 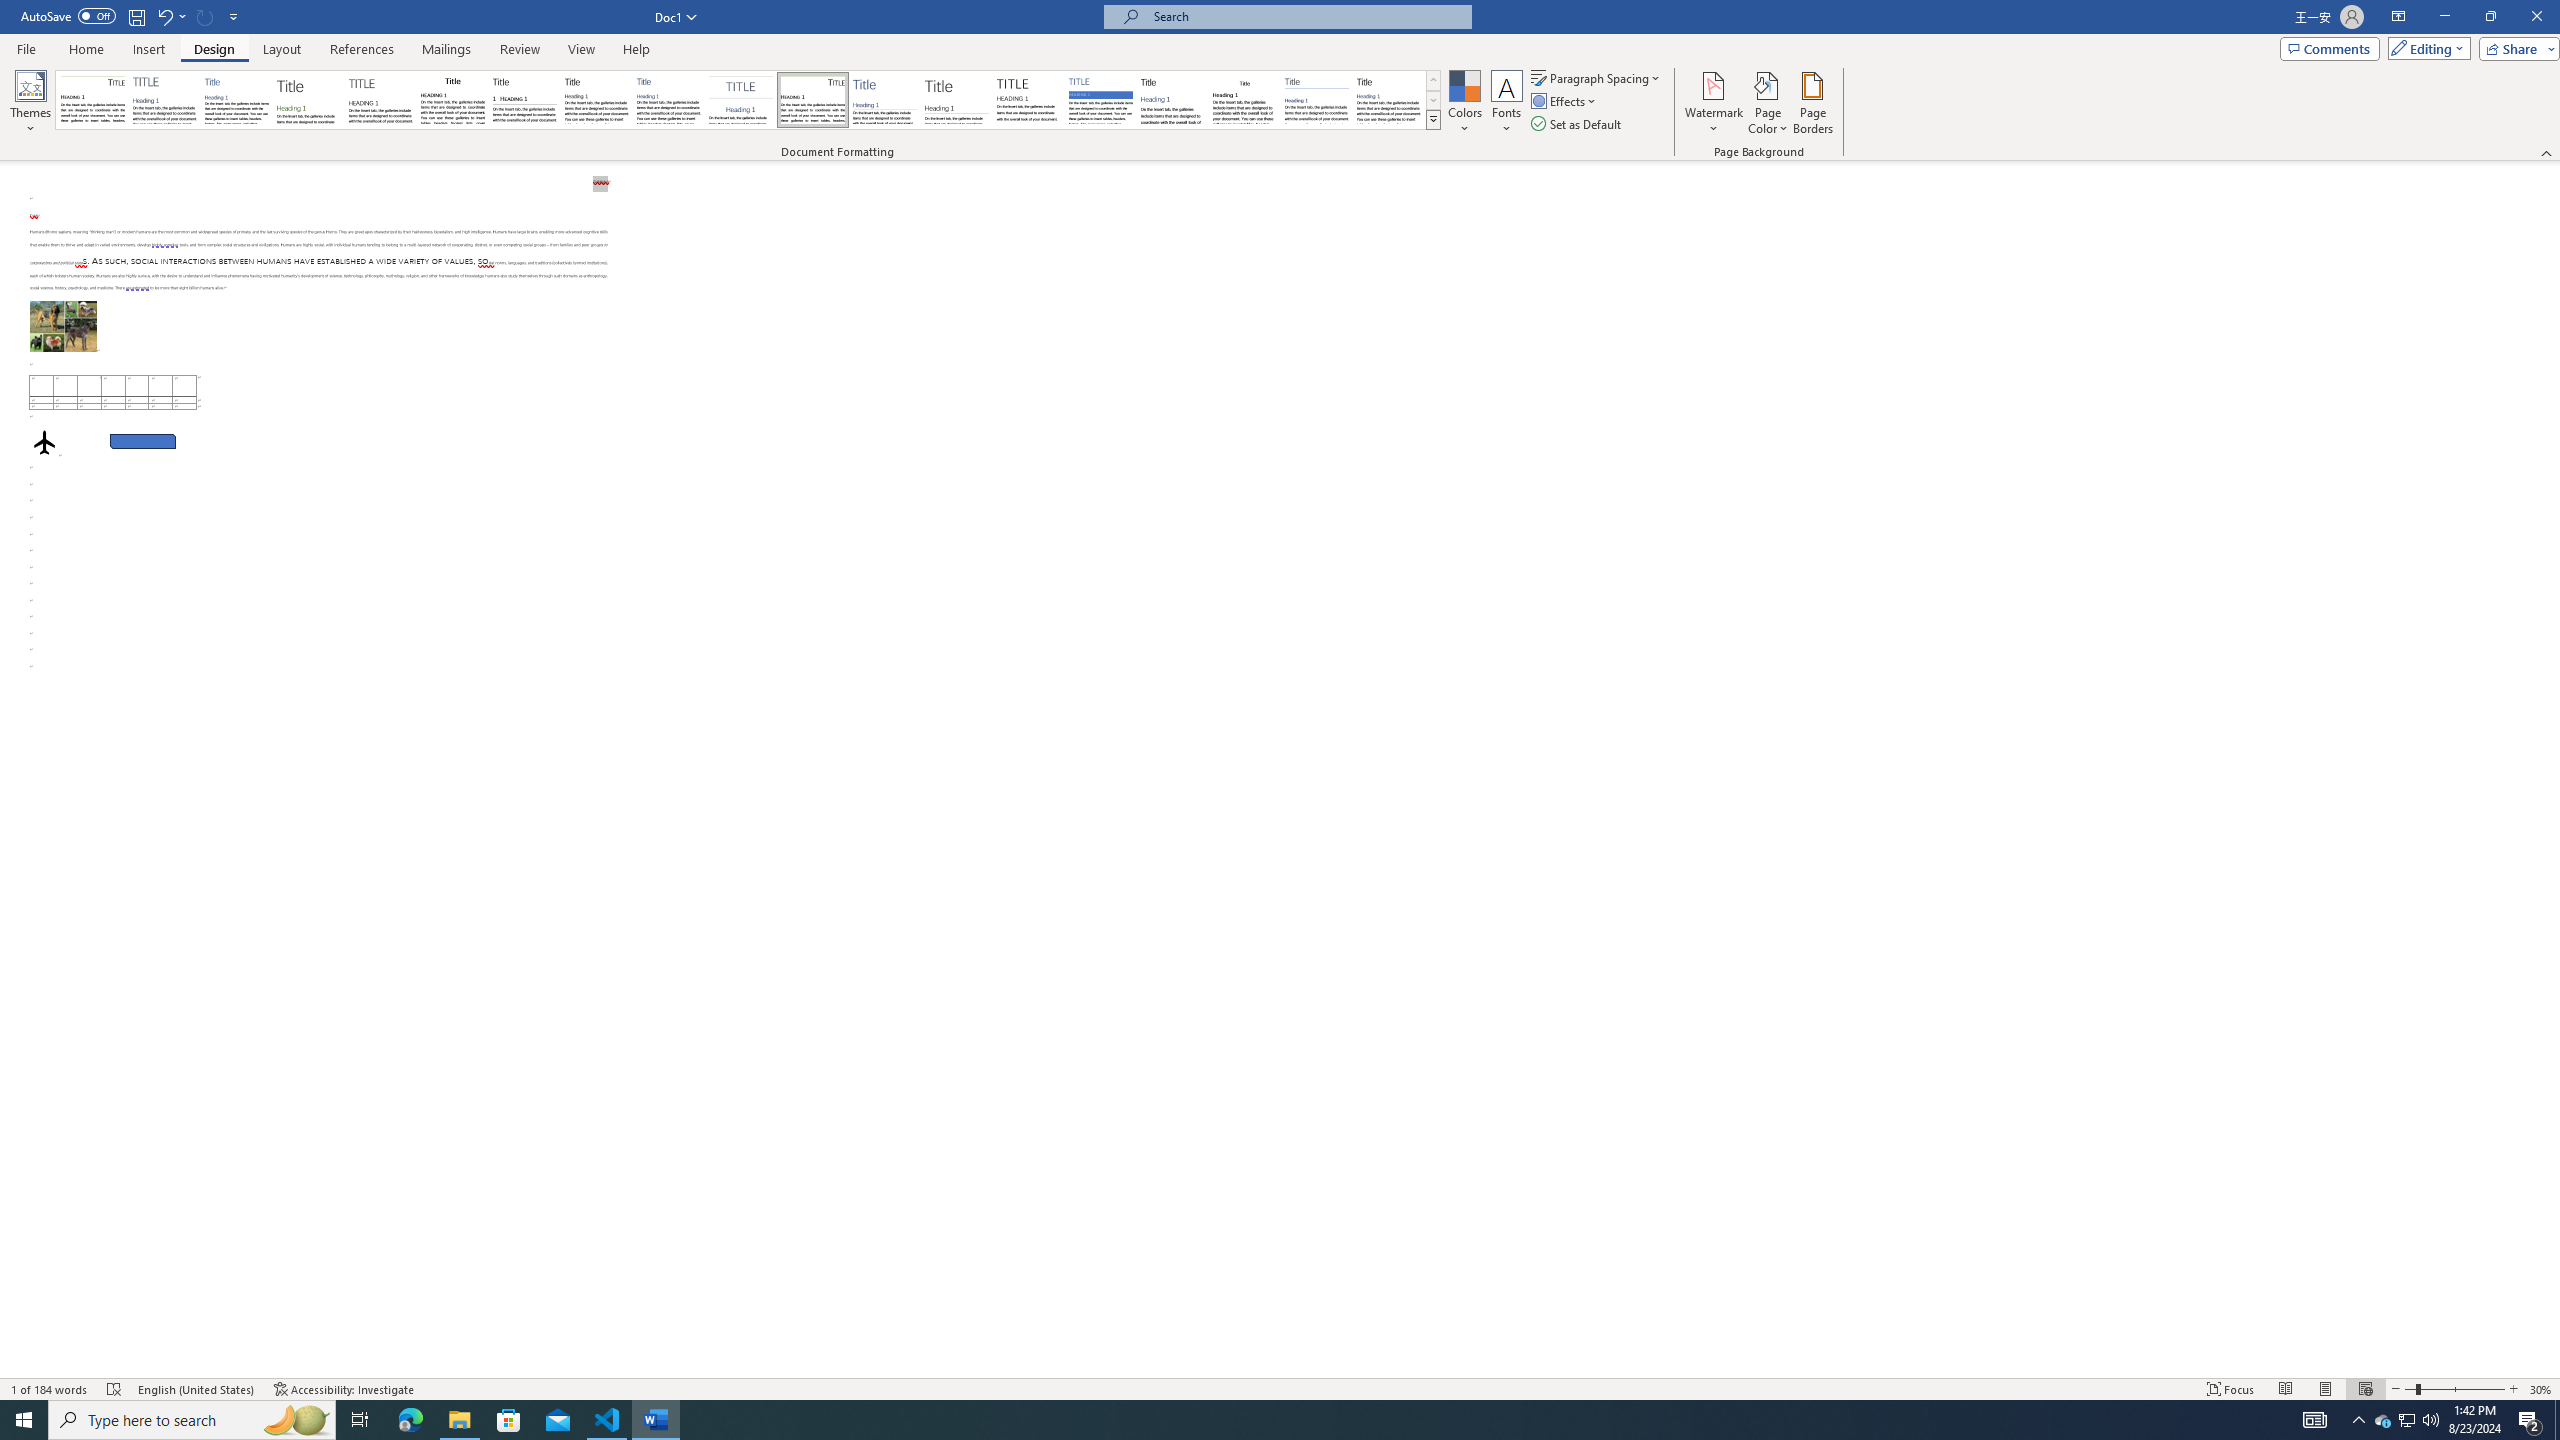 I want to click on Microsoft search, so click(x=1306, y=16).